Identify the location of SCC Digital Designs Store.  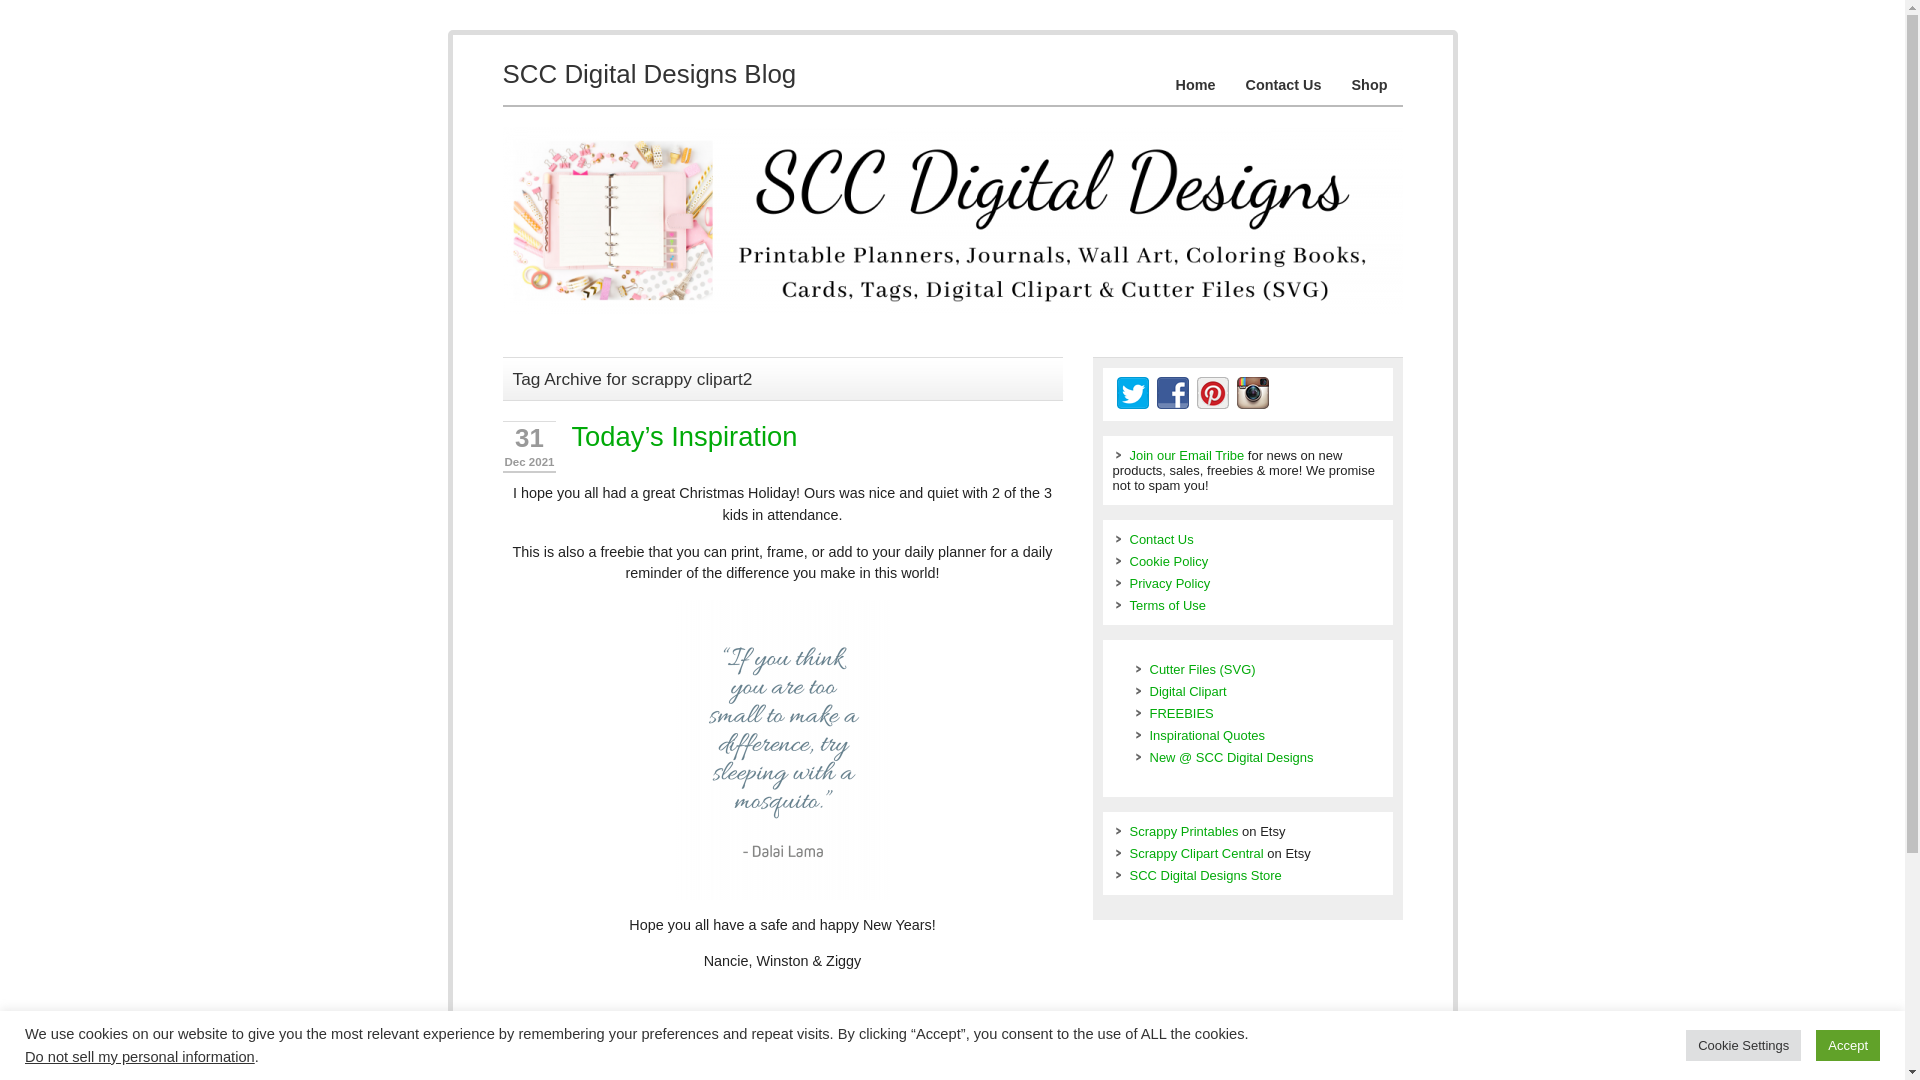
(1206, 876).